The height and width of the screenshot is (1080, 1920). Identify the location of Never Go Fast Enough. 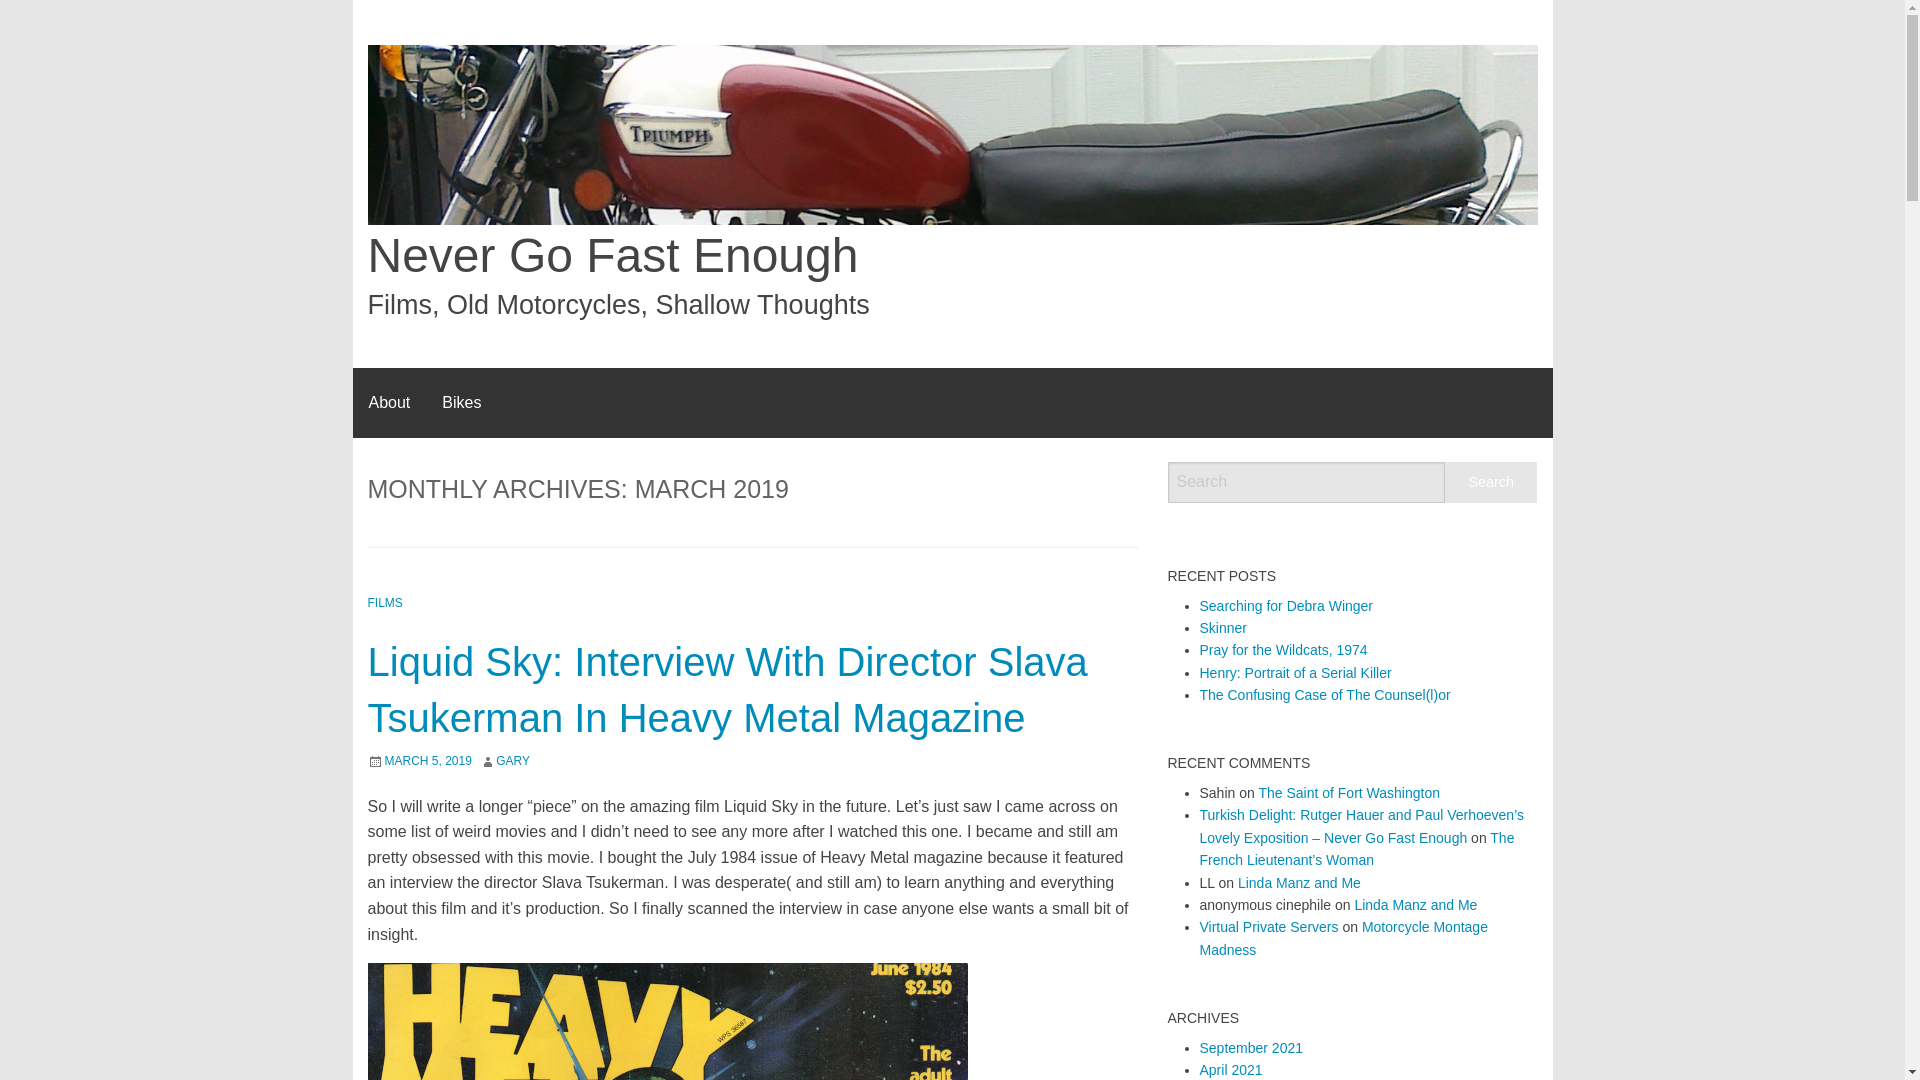
(613, 254).